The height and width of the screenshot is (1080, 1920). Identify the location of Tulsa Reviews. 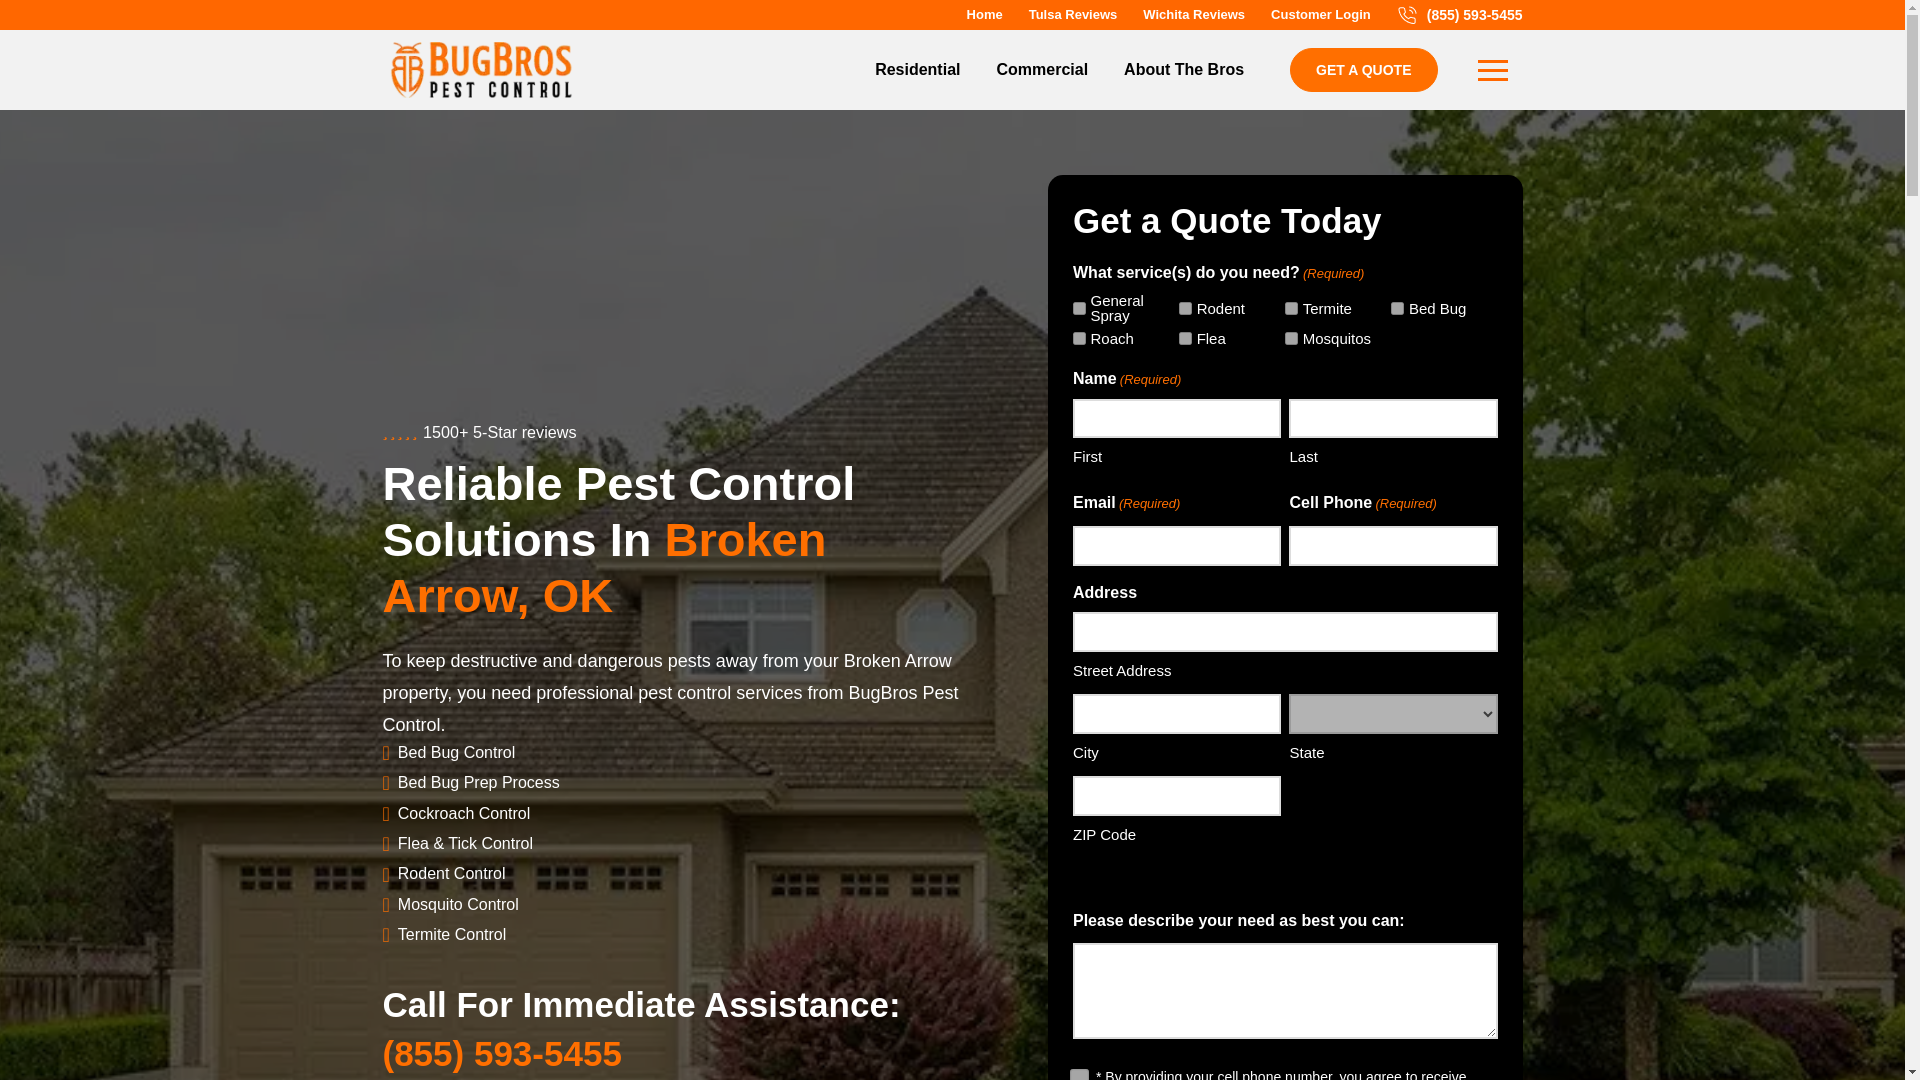
(1072, 14).